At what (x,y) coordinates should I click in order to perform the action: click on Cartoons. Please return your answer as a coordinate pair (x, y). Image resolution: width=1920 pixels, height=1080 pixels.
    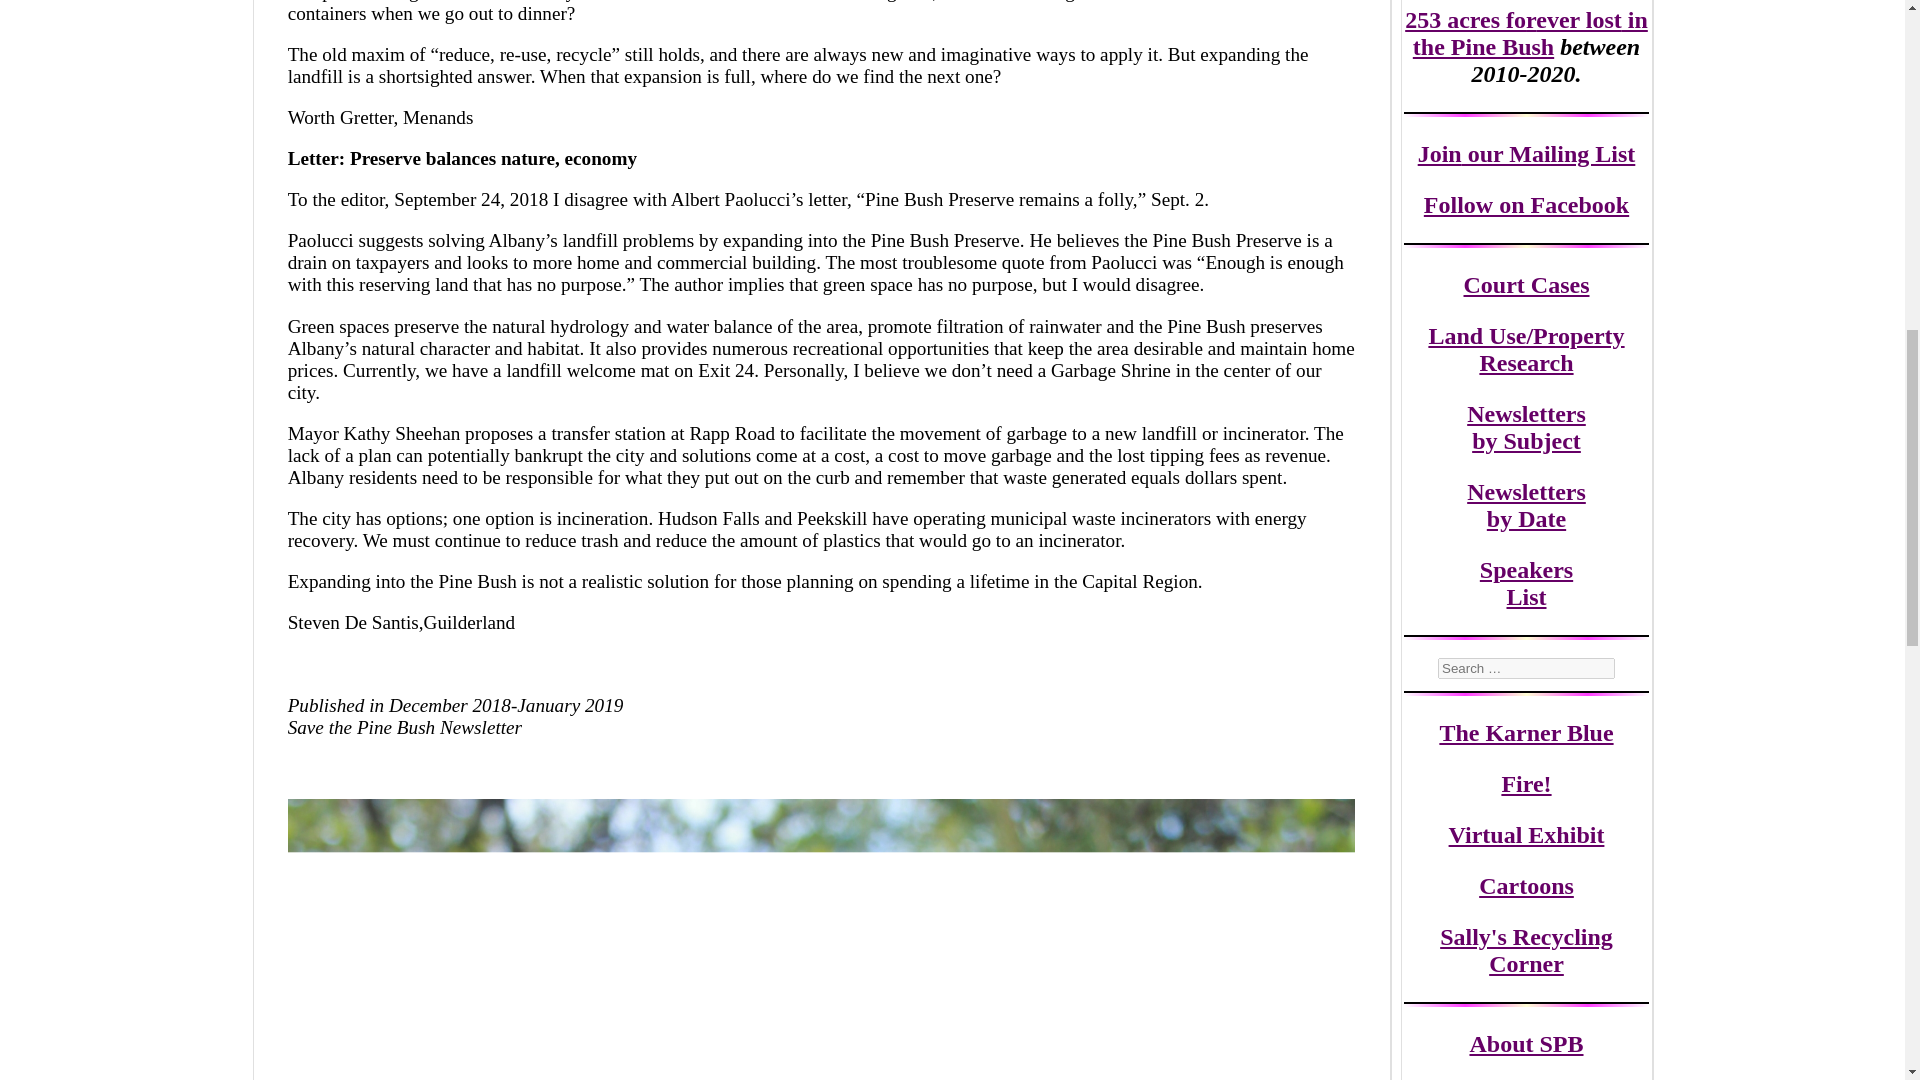
    Looking at the image, I should click on (1526, 885).